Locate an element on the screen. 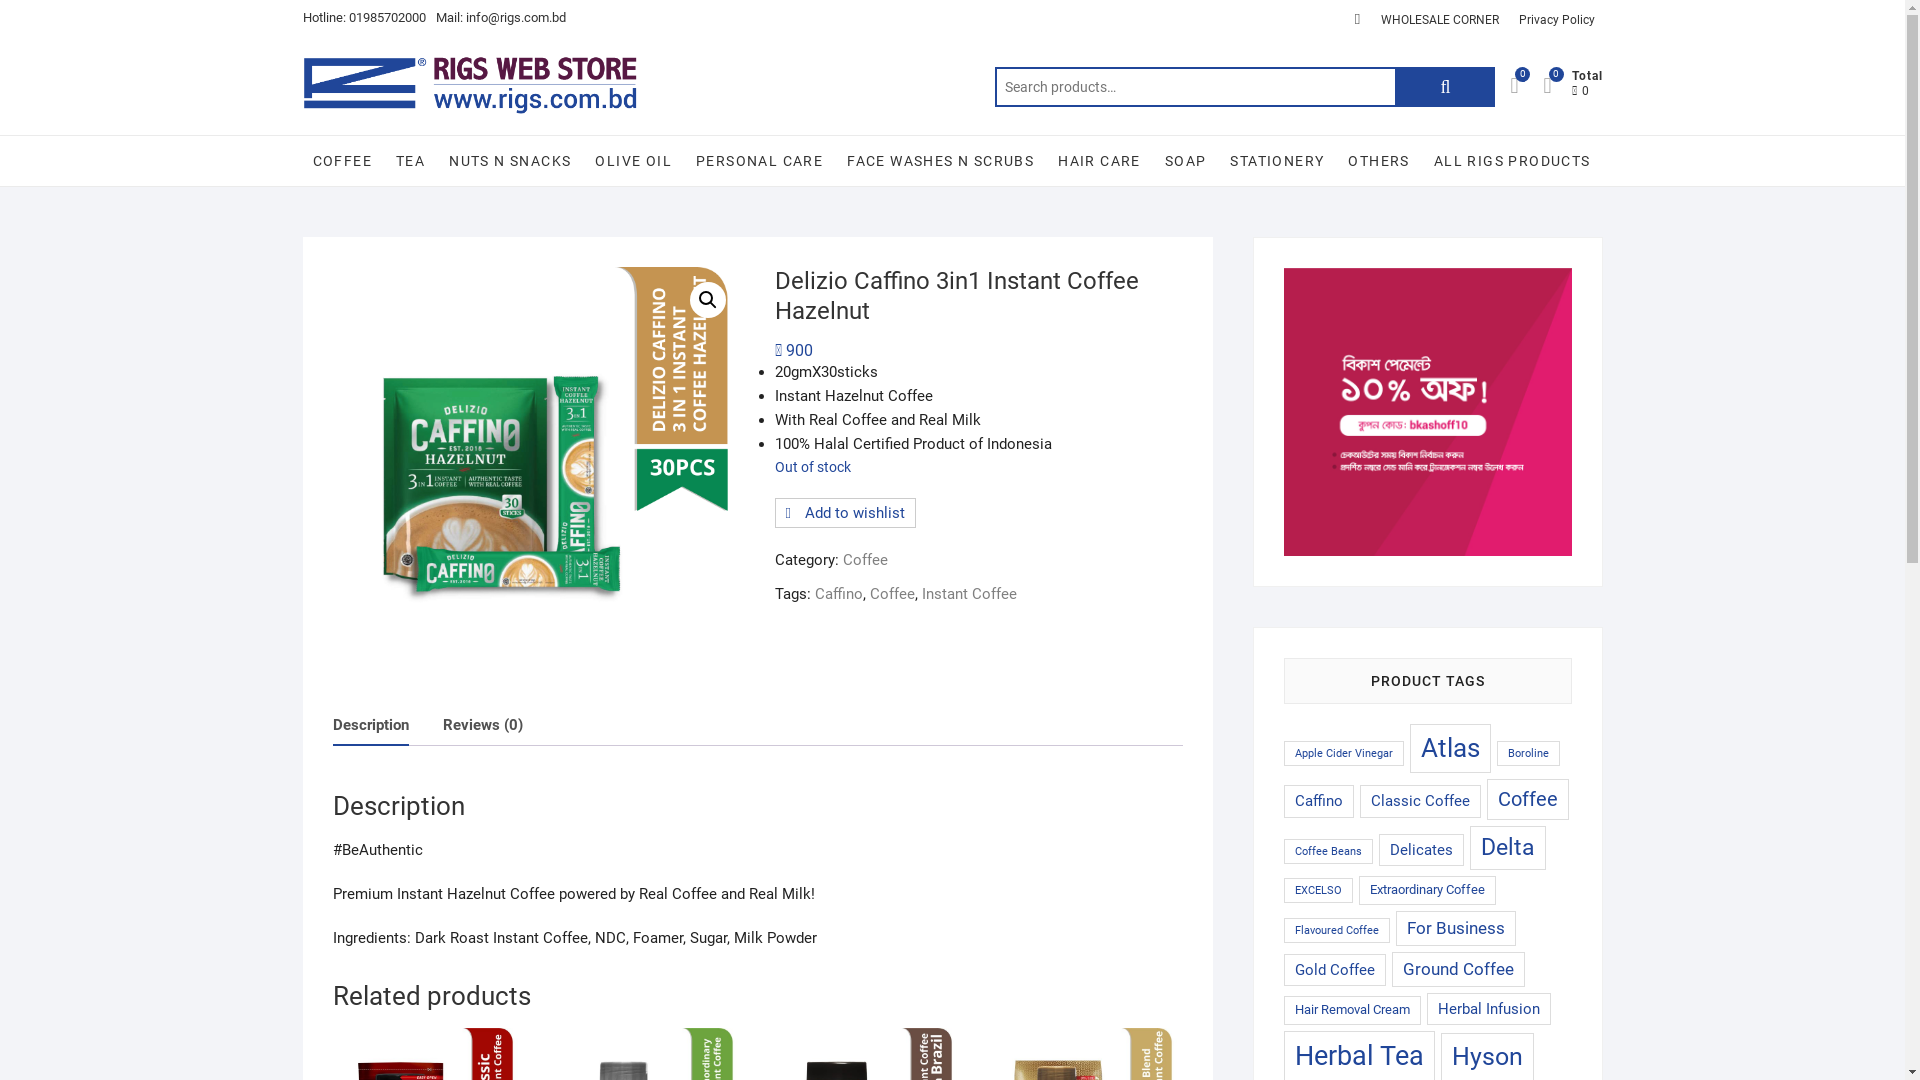 Image resolution: width=1920 pixels, height=1080 pixels. OTHERS is located at coordinates (1378, 161).